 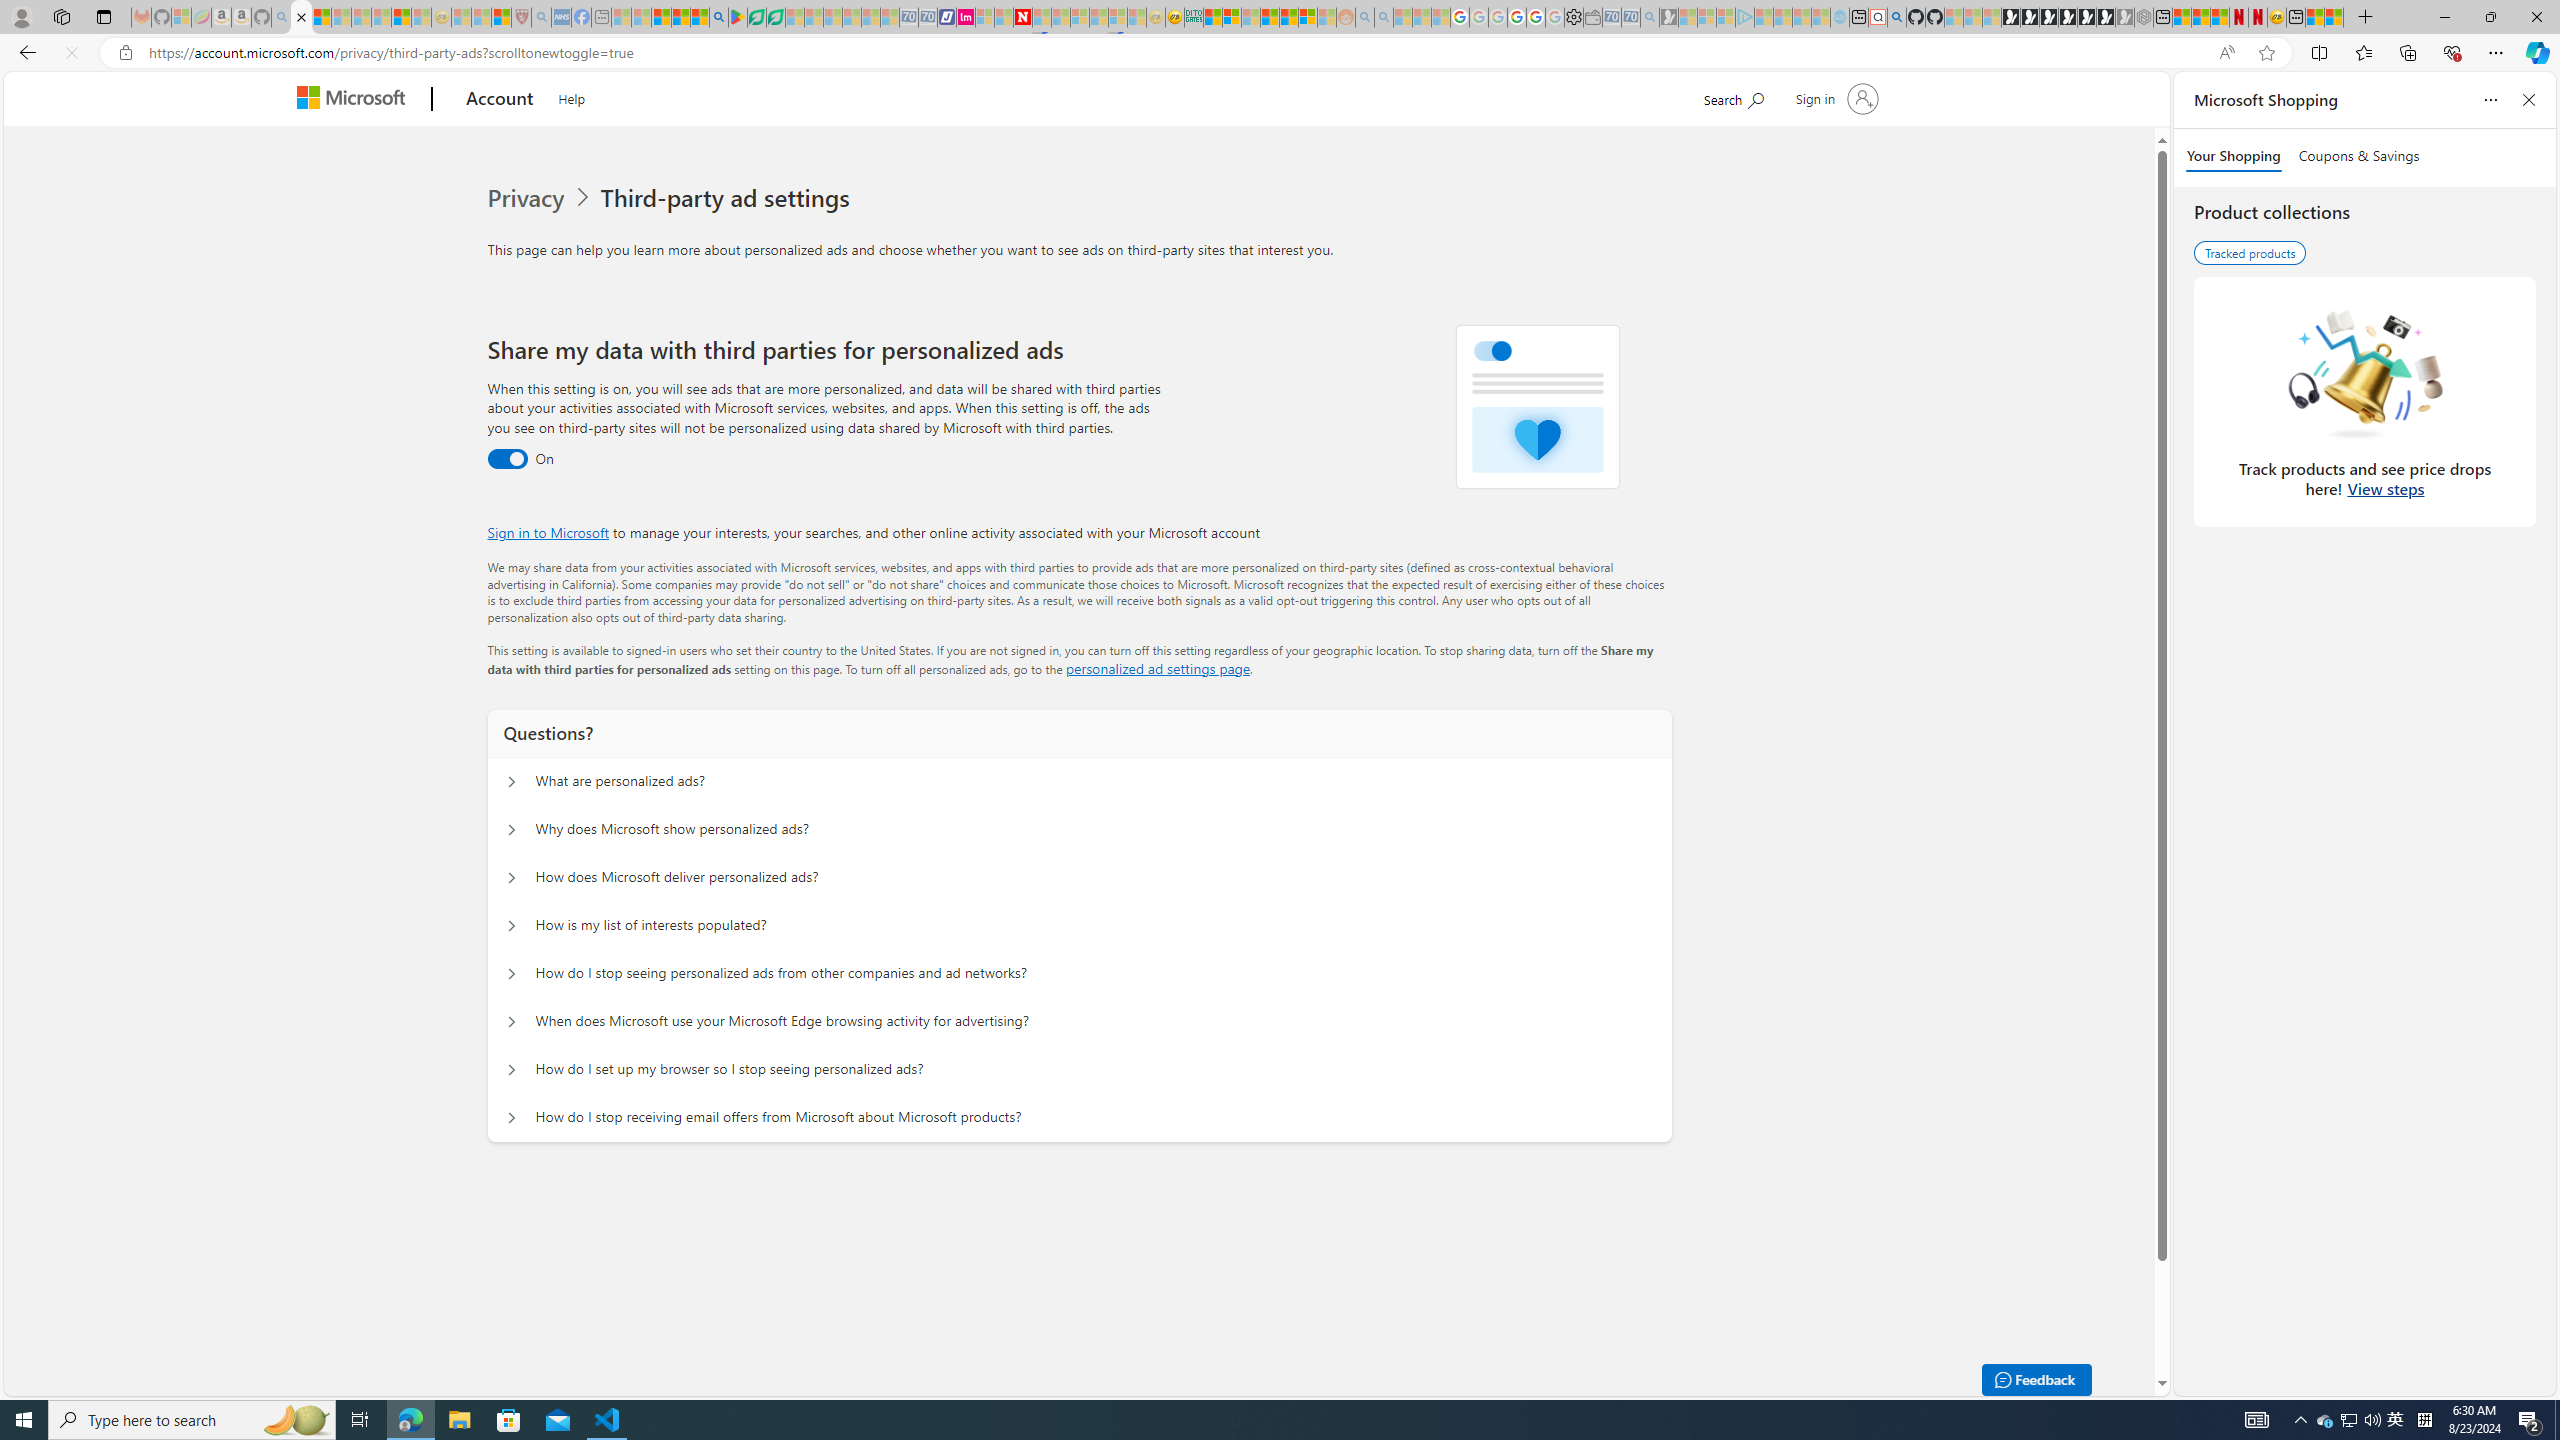 I want to click on Questions? What are personalized ads?, so click(x=510, y=782).